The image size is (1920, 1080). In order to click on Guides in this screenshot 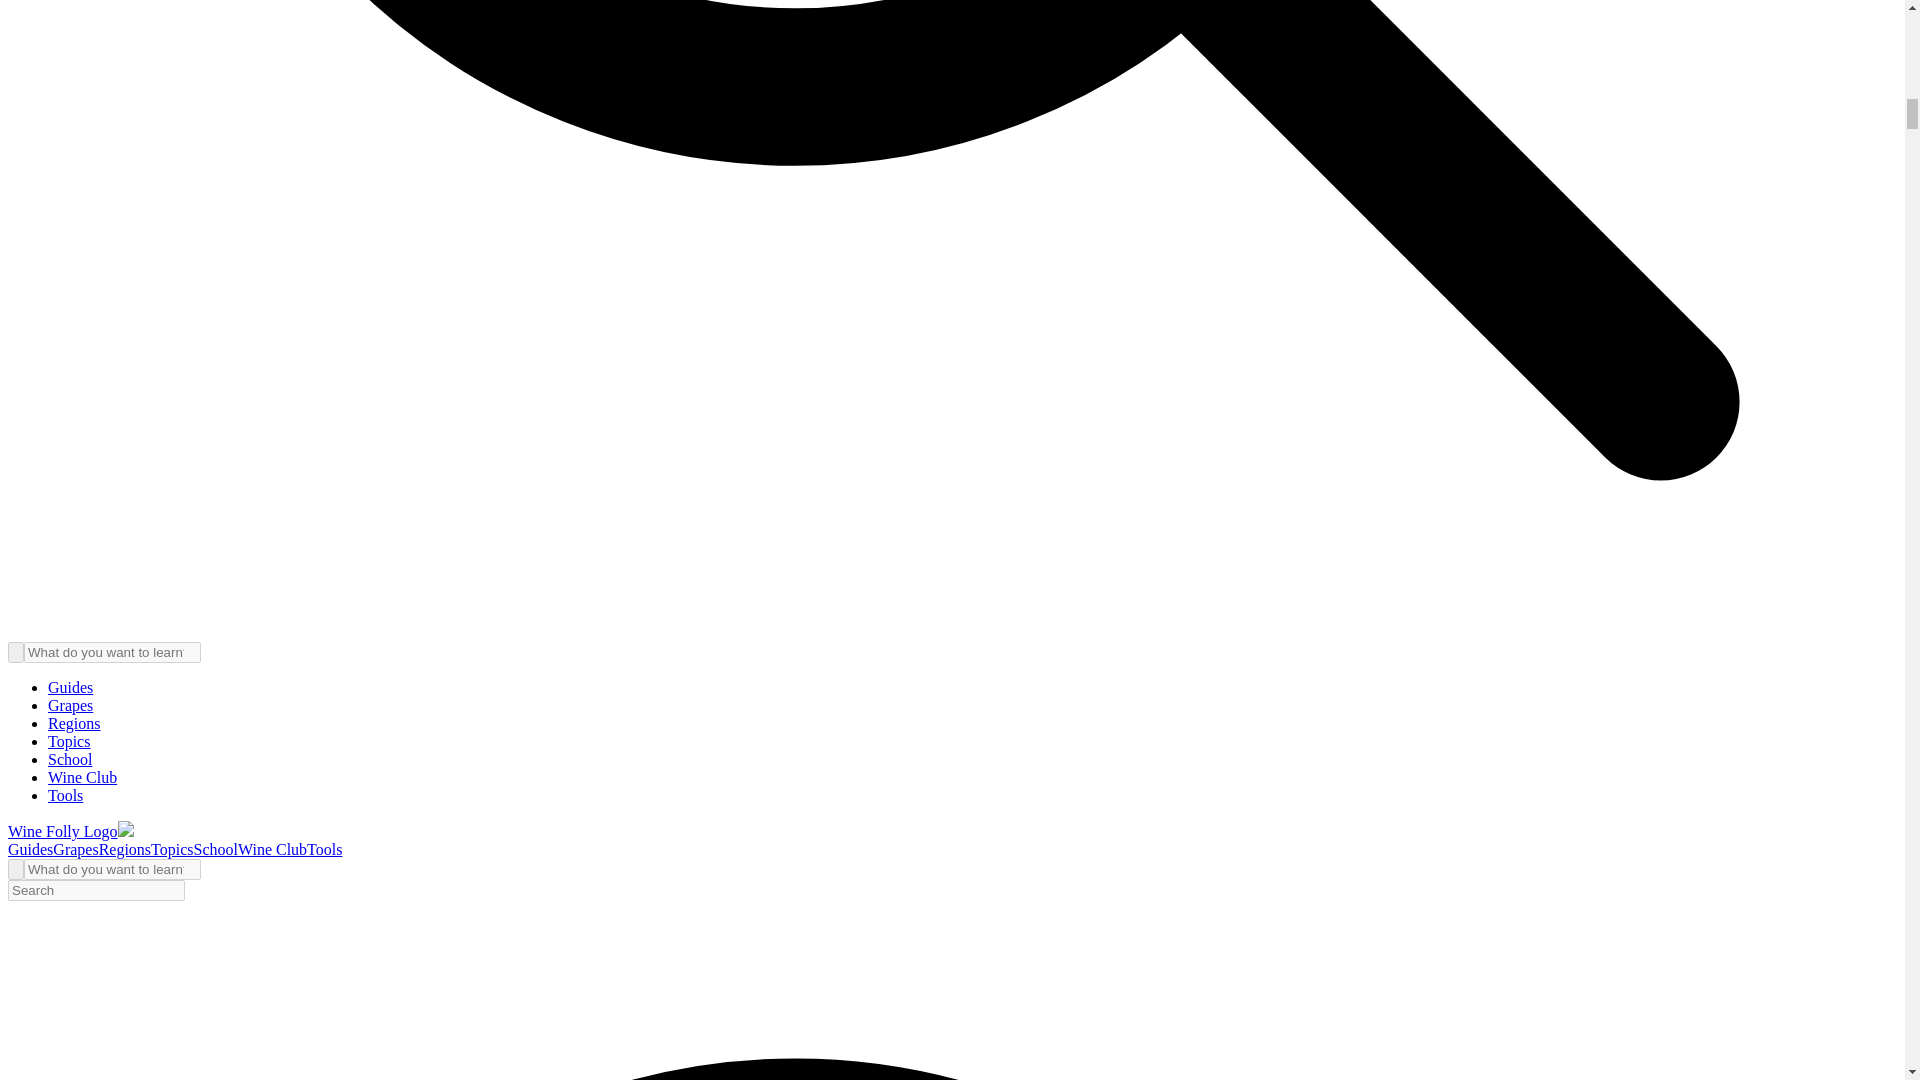, I will do `click(30, 849)`.